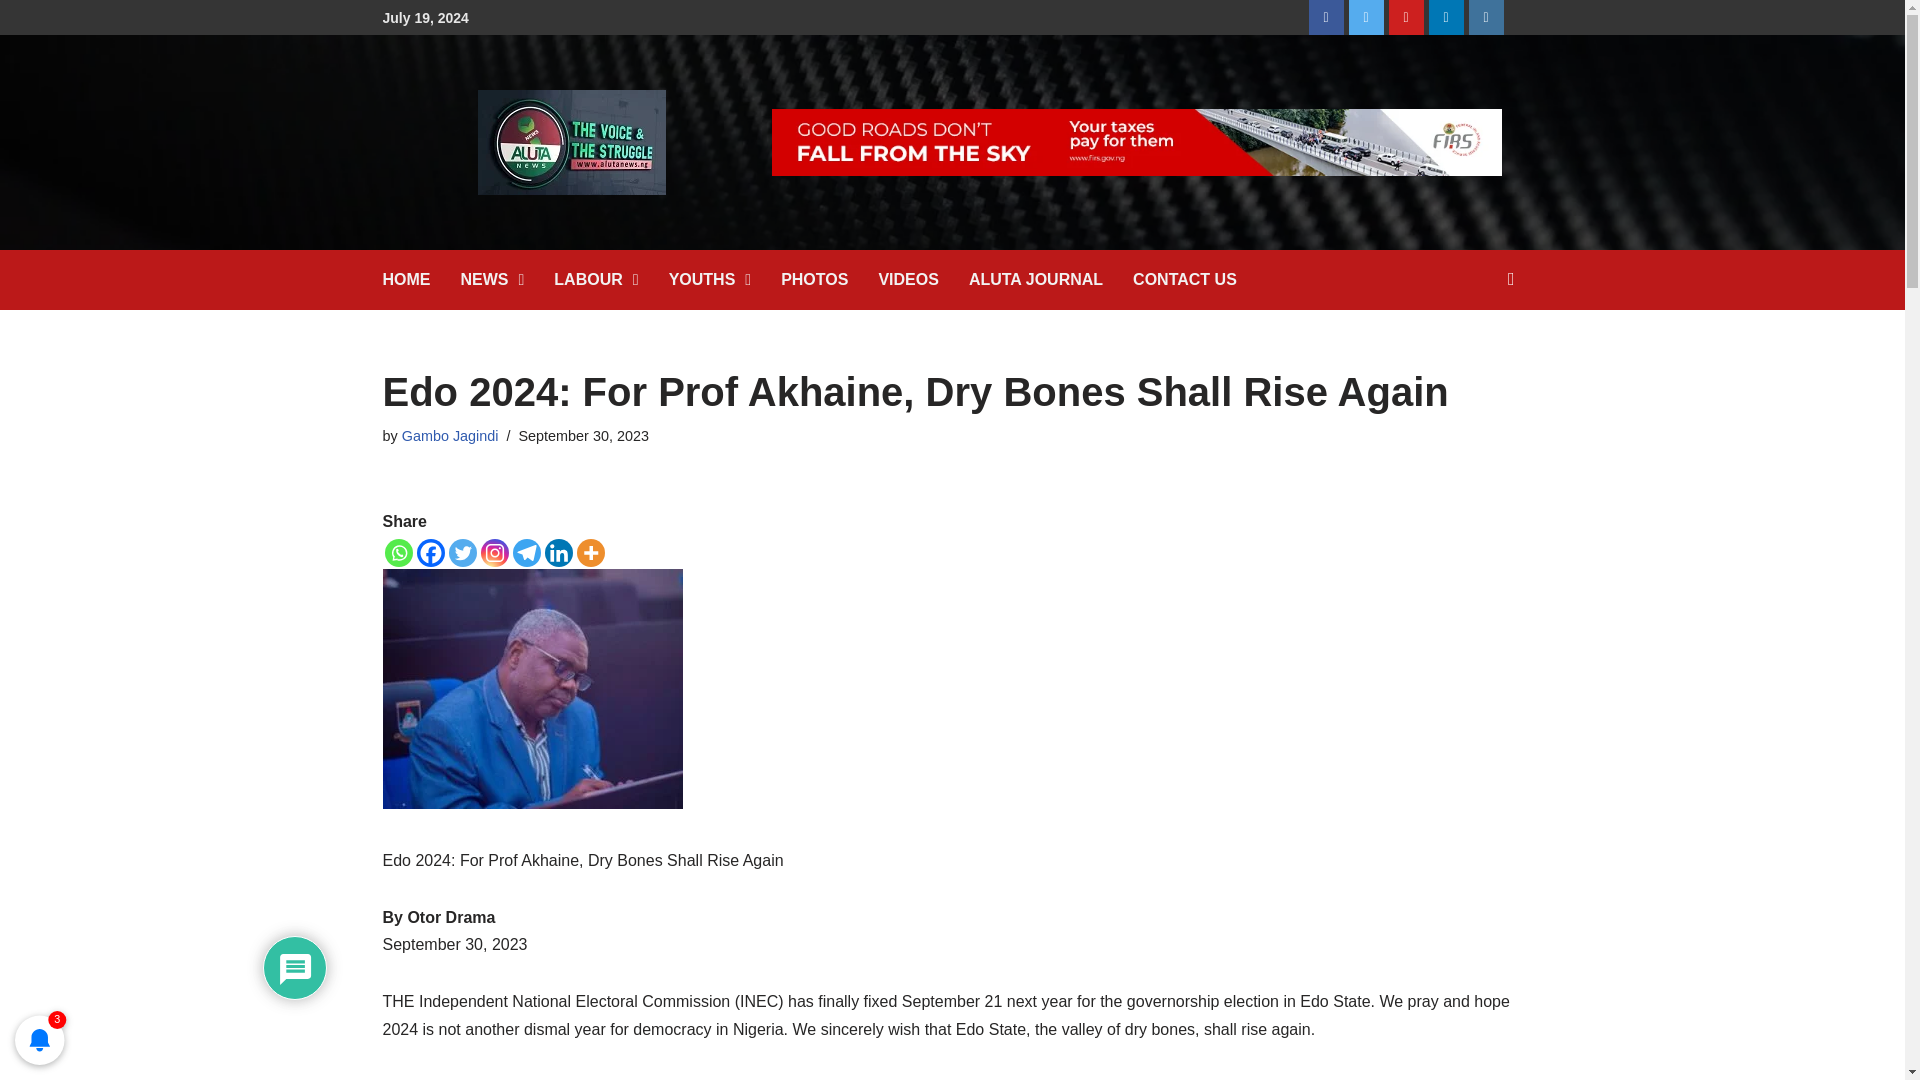  What do you see at coordinates (526, 552) in the screenshot?
I see `Telegram` at bounding box center [526, 552].